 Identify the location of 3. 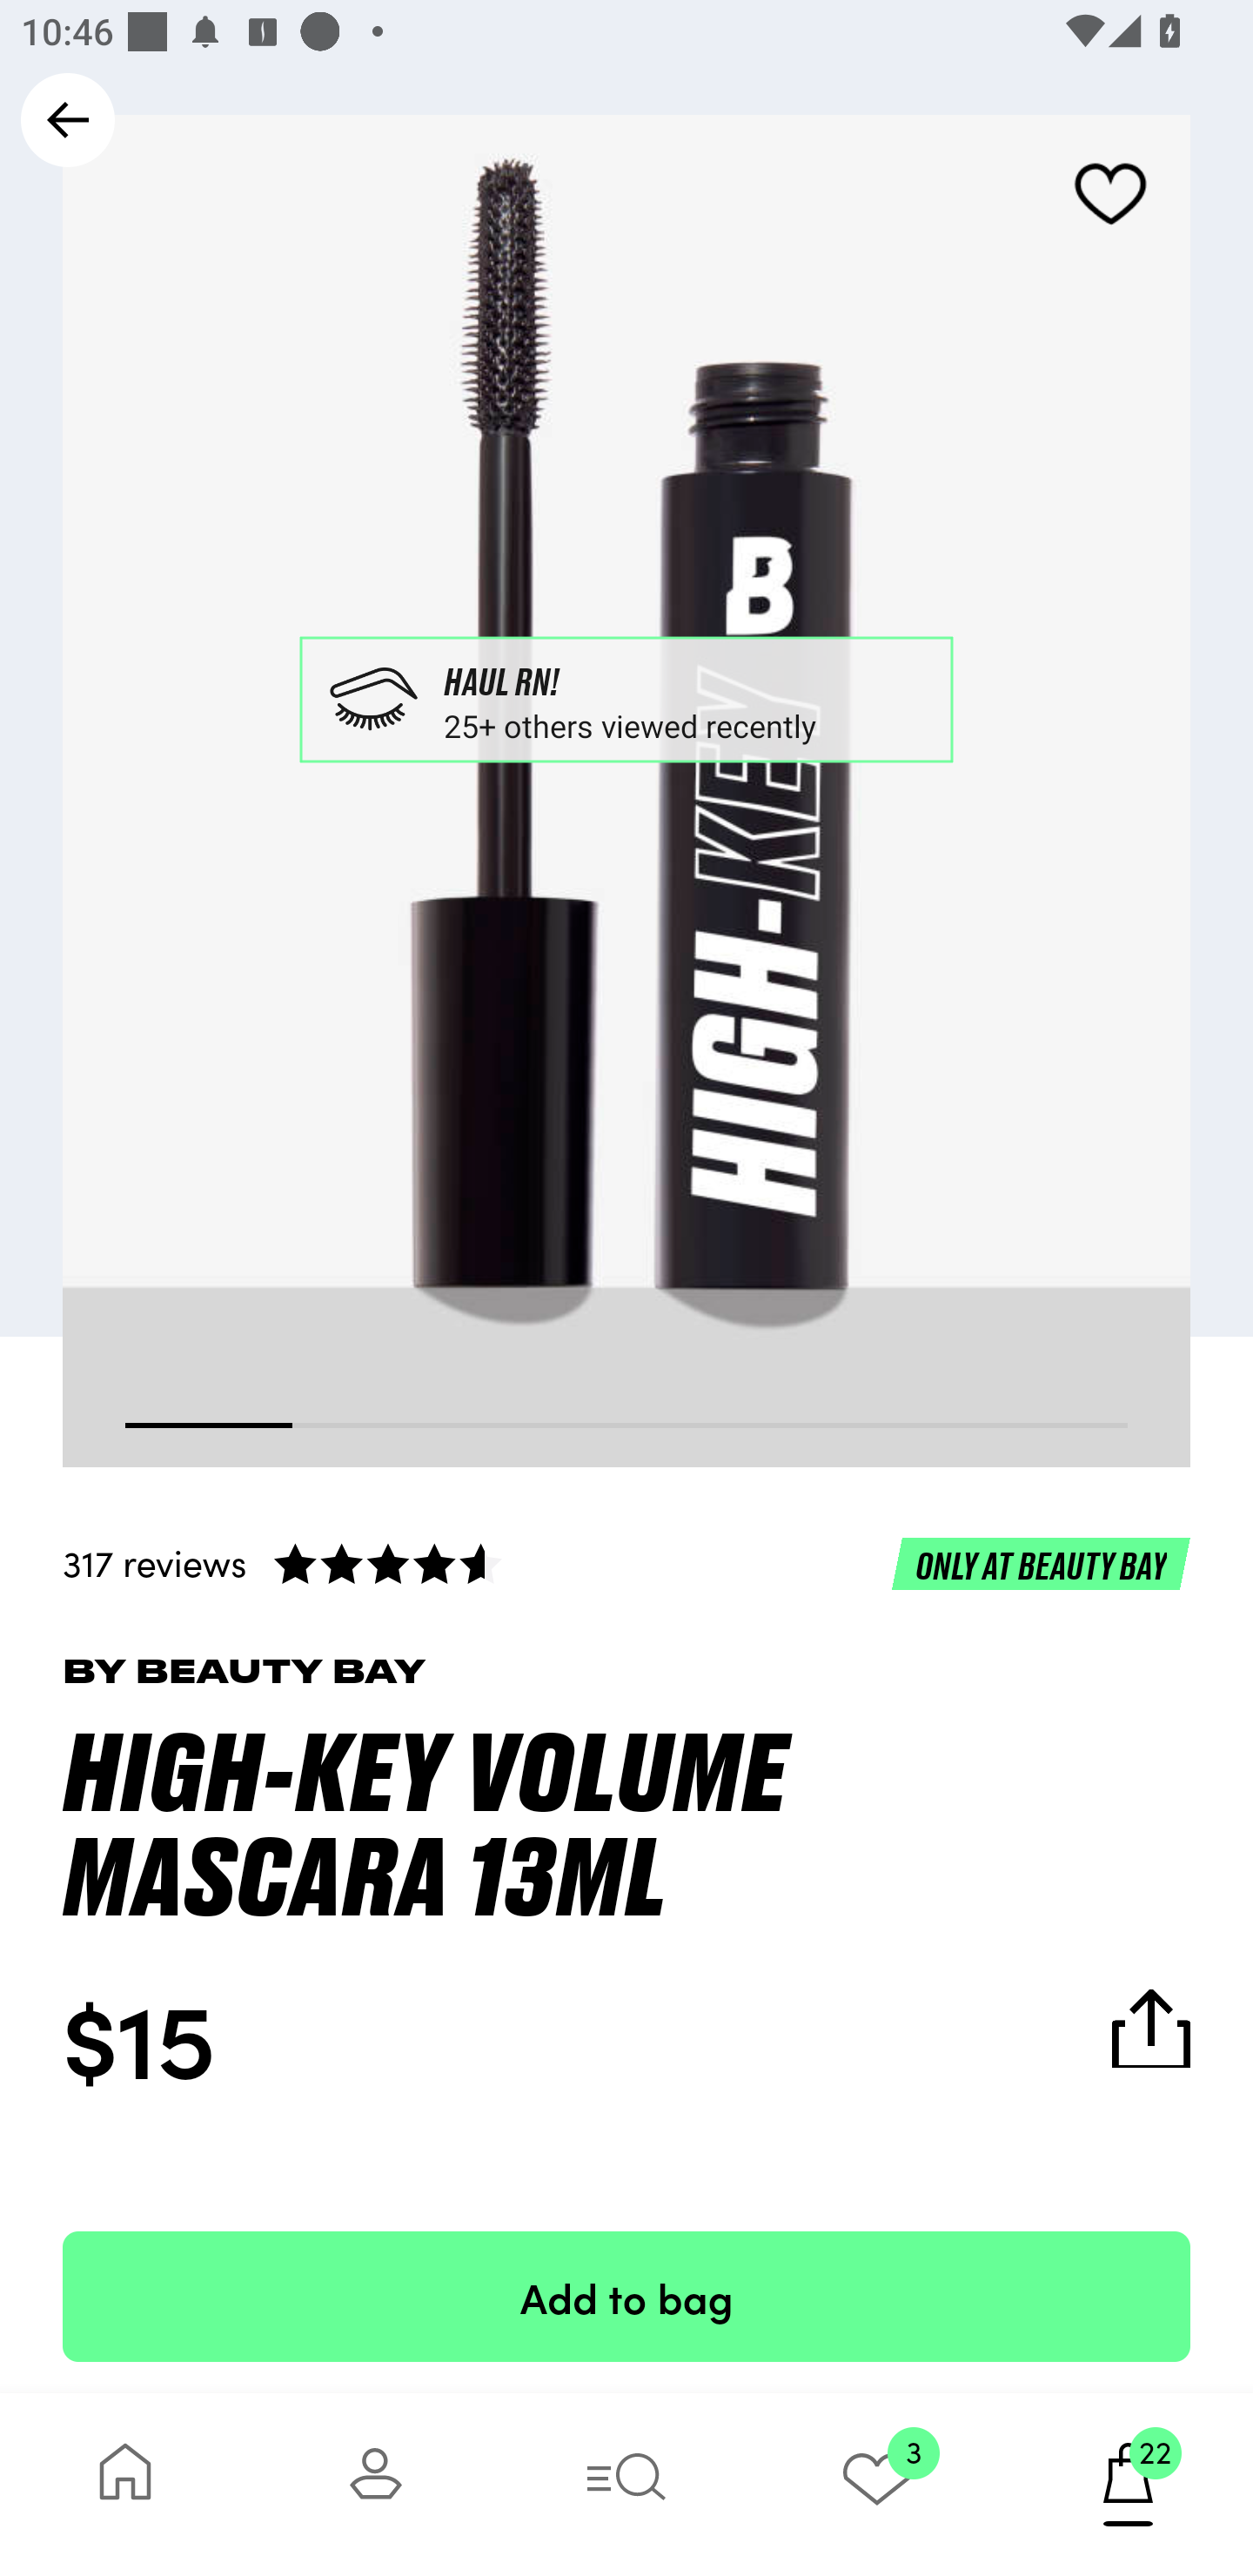
(877, 2484).